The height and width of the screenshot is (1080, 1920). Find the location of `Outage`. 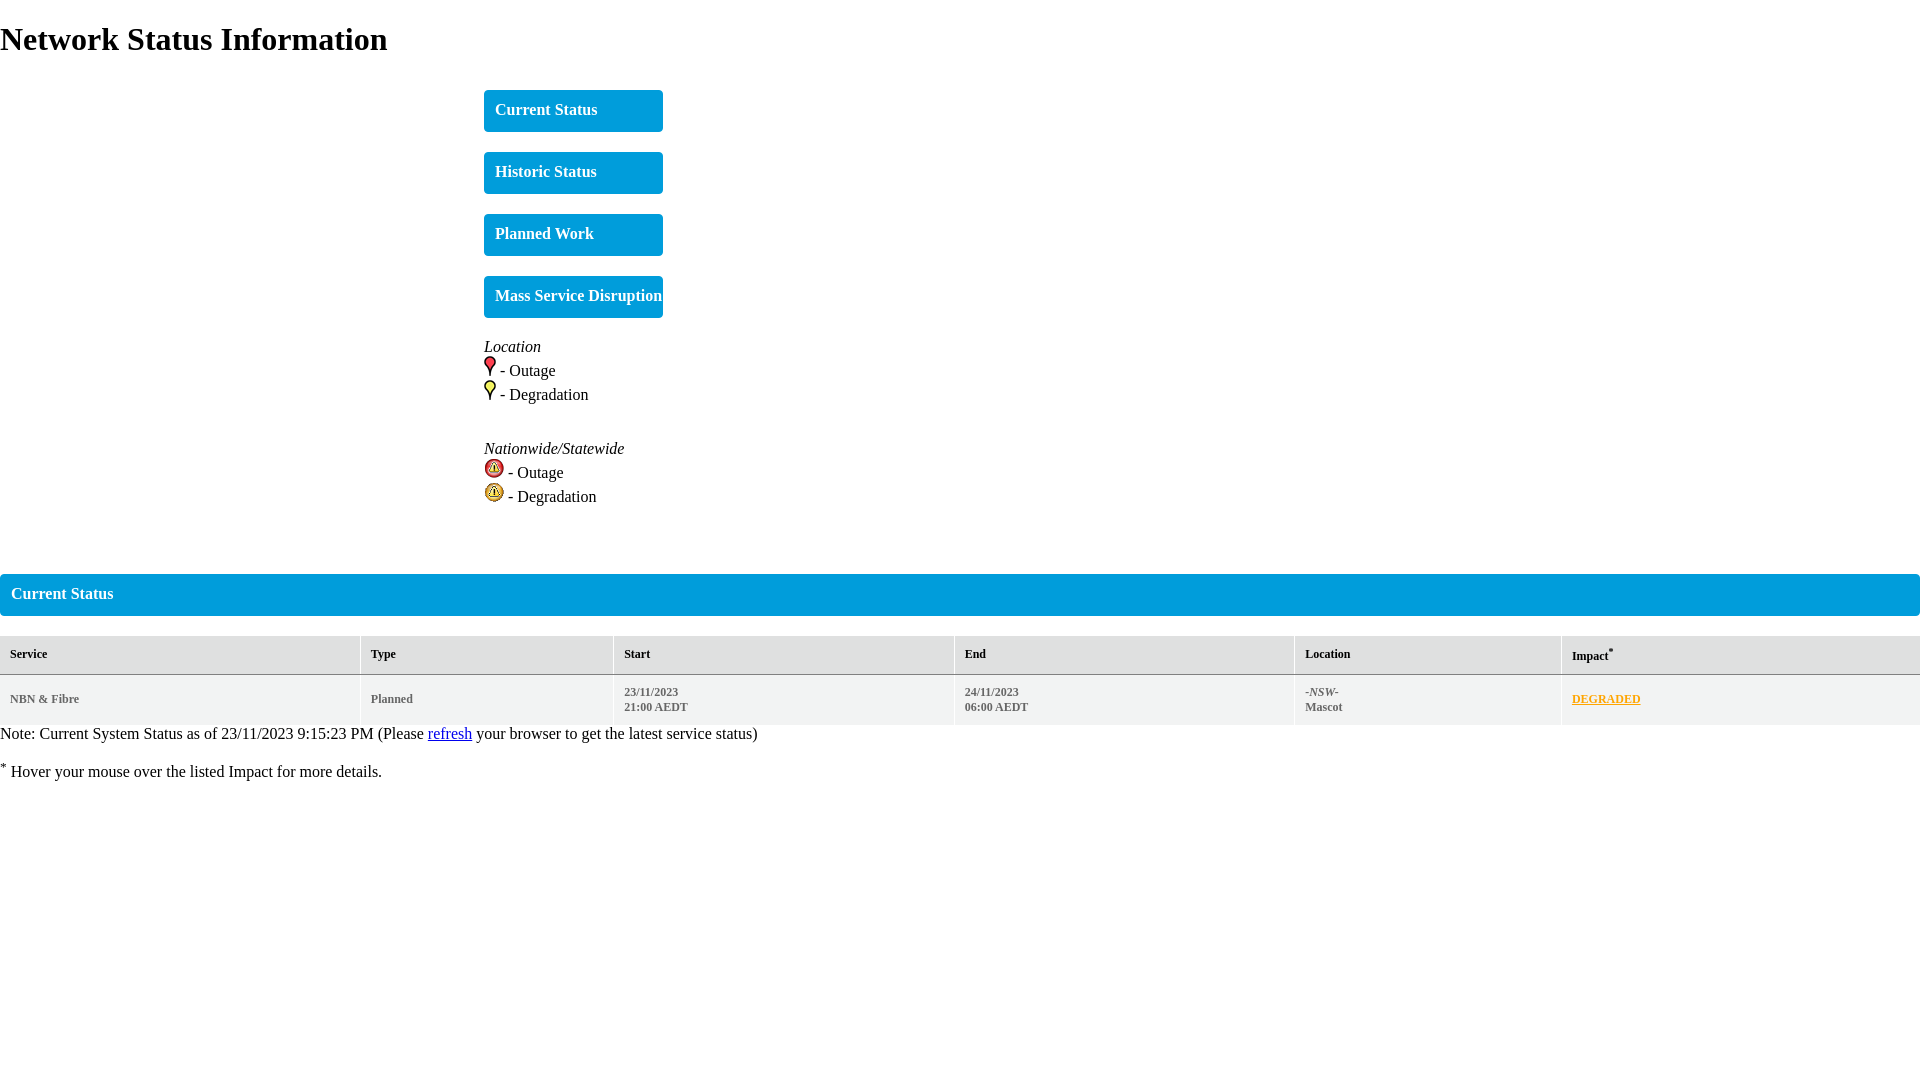

Outage is located at coordinates (532, 370).